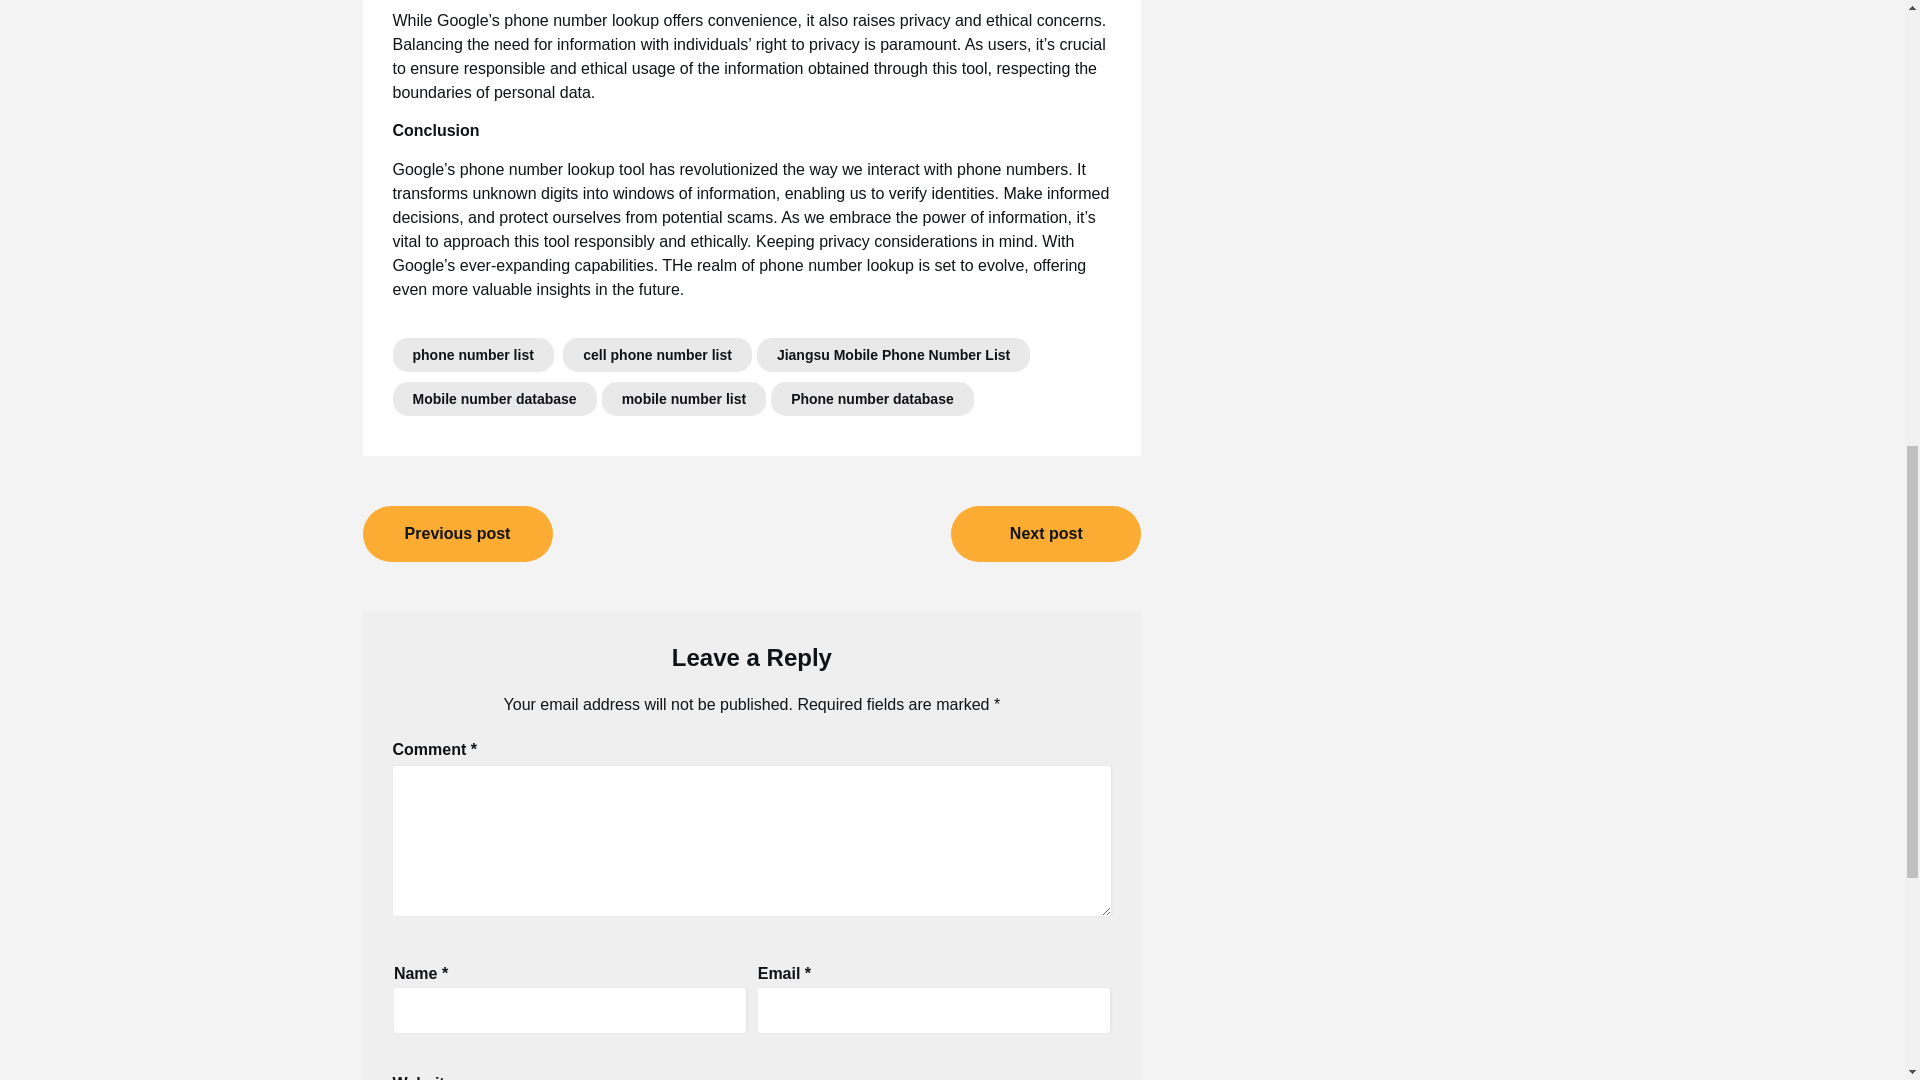  I want to click on cell phone number list, so click(657, 354).